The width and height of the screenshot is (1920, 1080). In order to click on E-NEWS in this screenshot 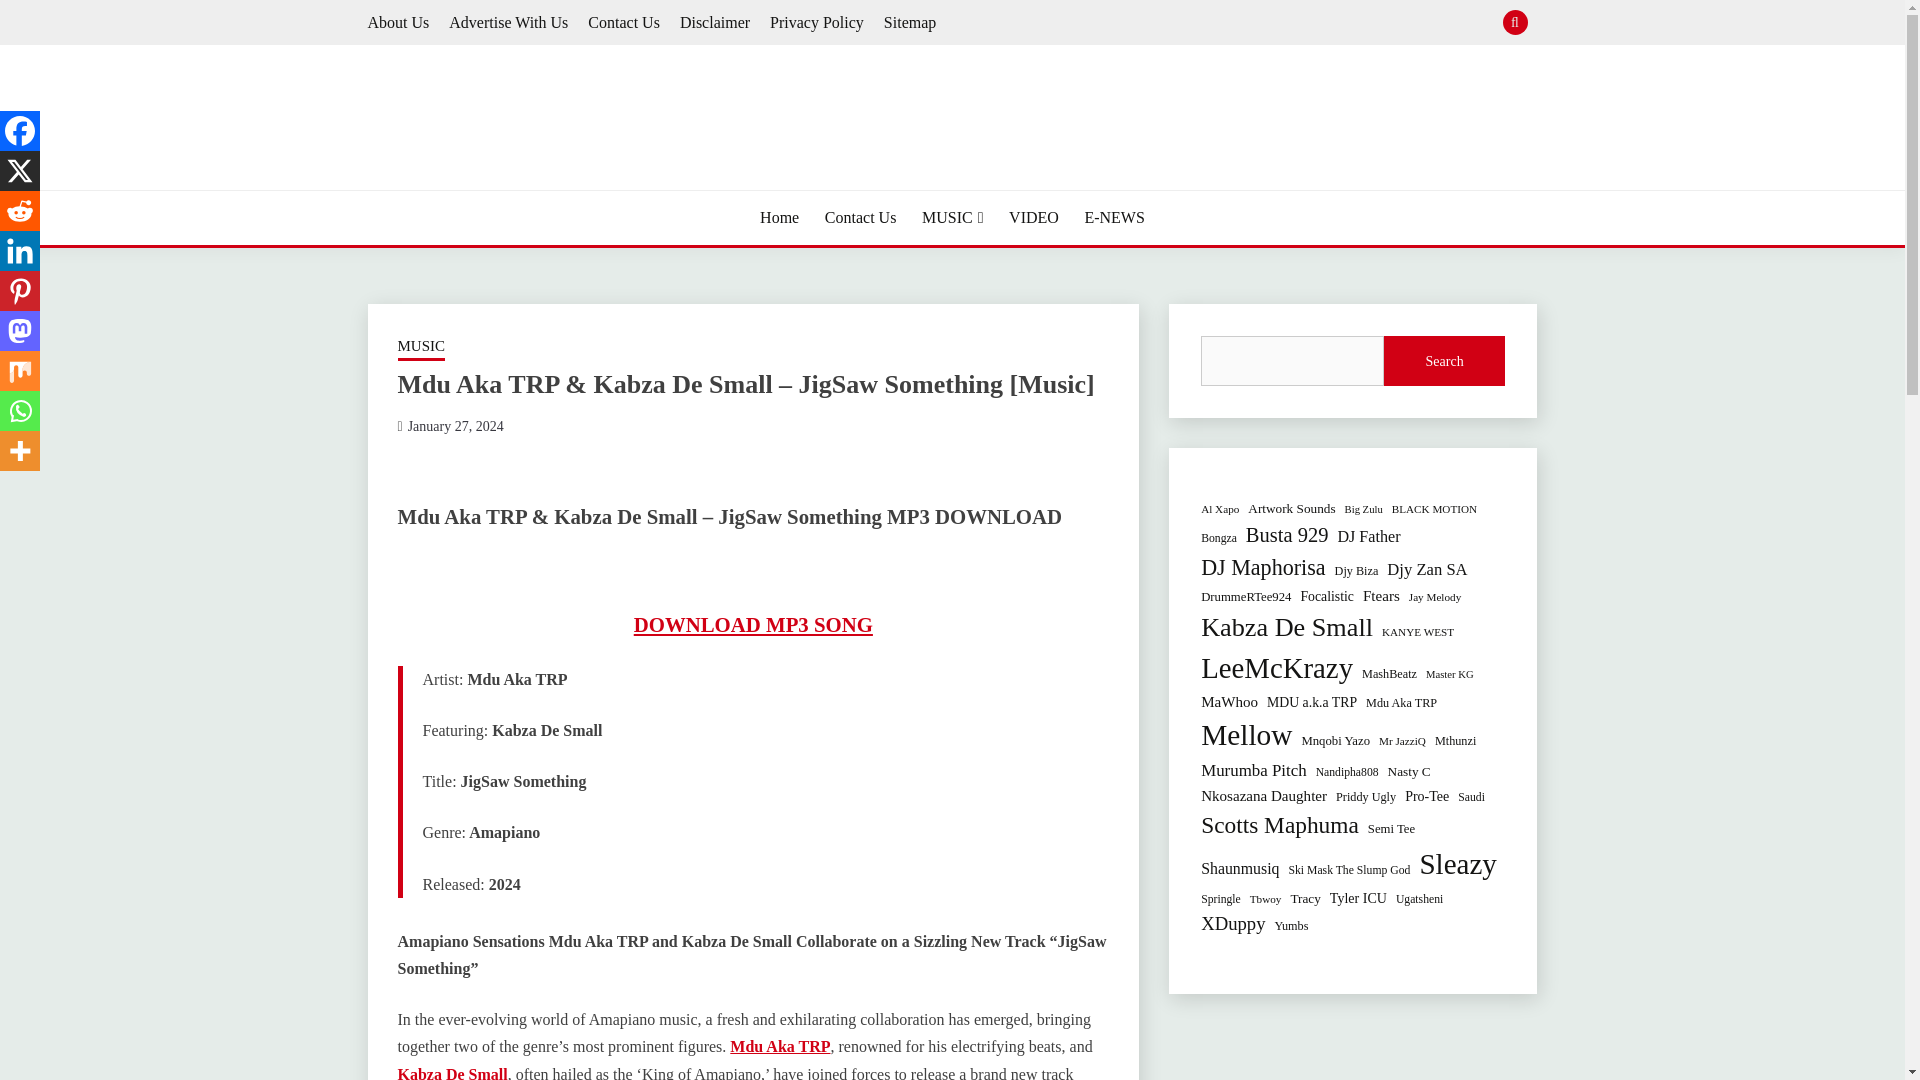, I will do `click(1114, 218)`.